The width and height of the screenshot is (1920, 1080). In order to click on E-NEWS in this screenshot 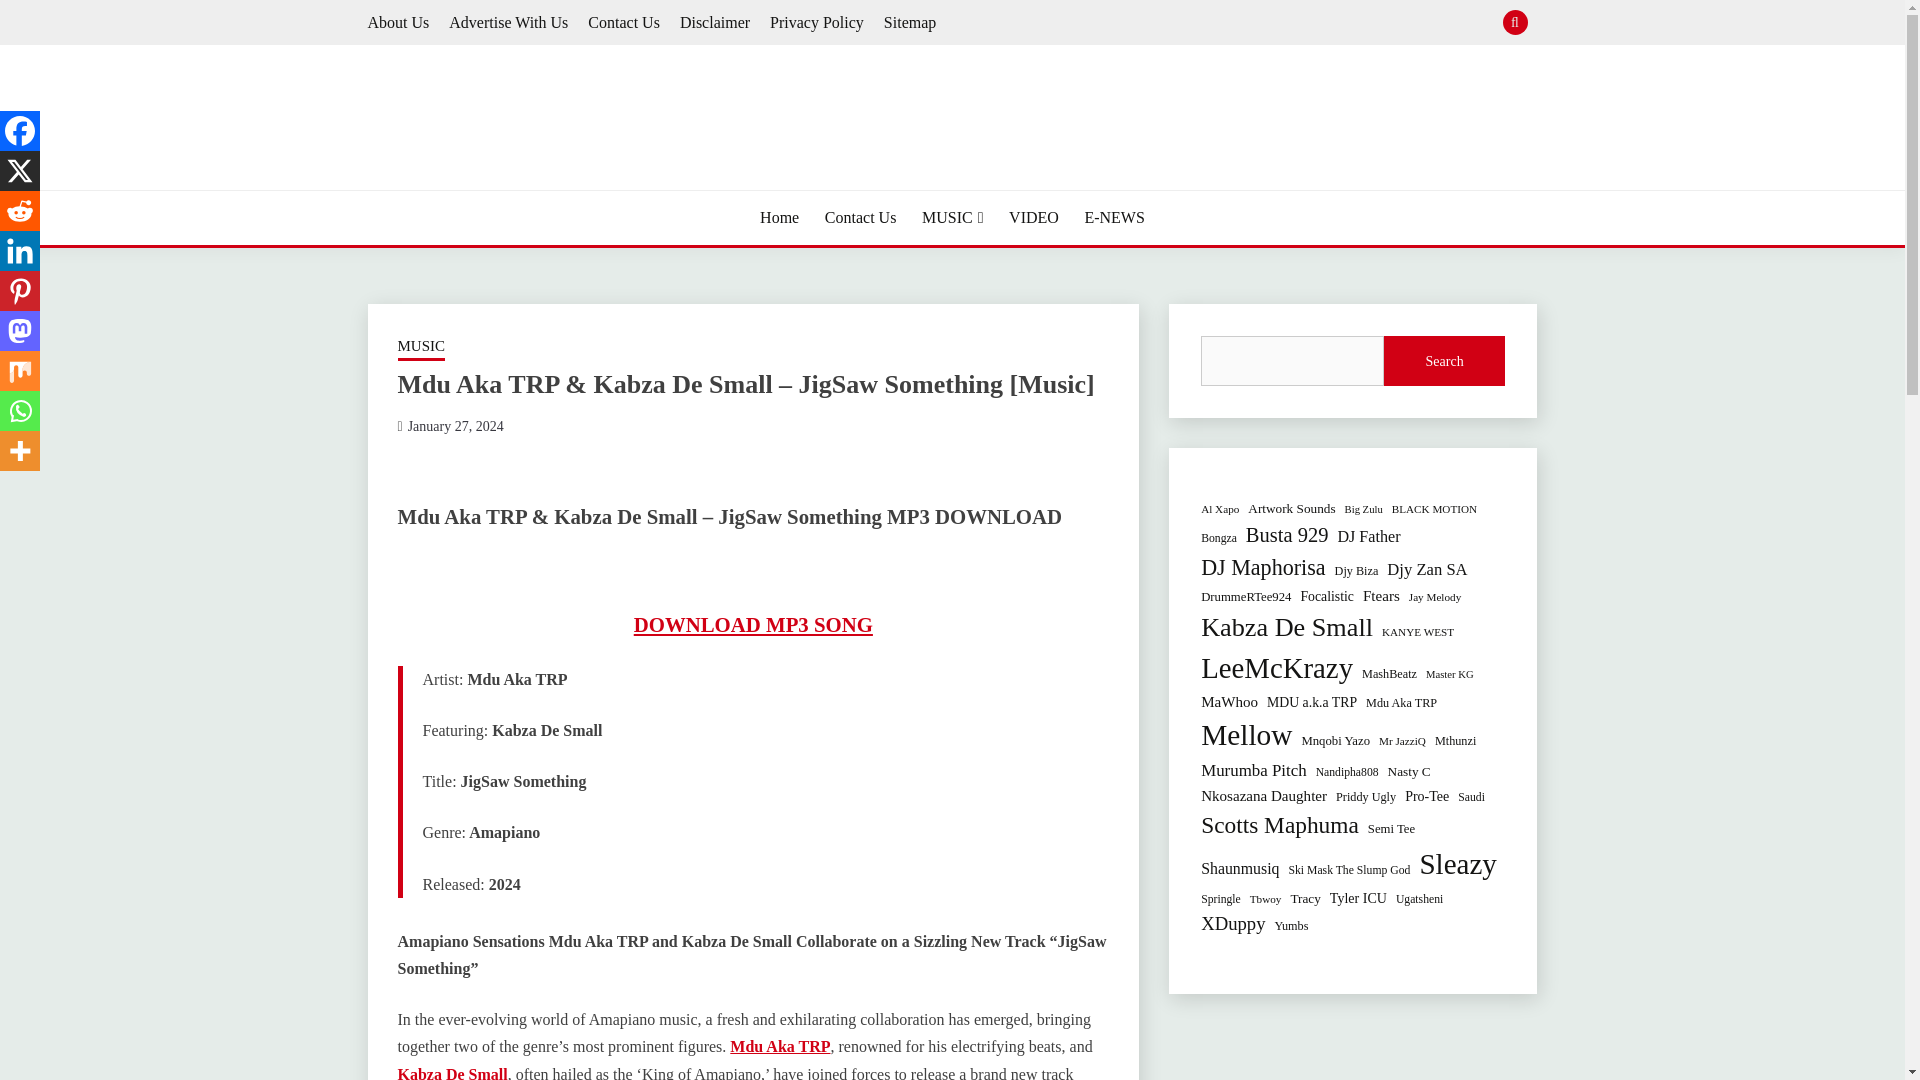, I will do `click(1114, 218)`.